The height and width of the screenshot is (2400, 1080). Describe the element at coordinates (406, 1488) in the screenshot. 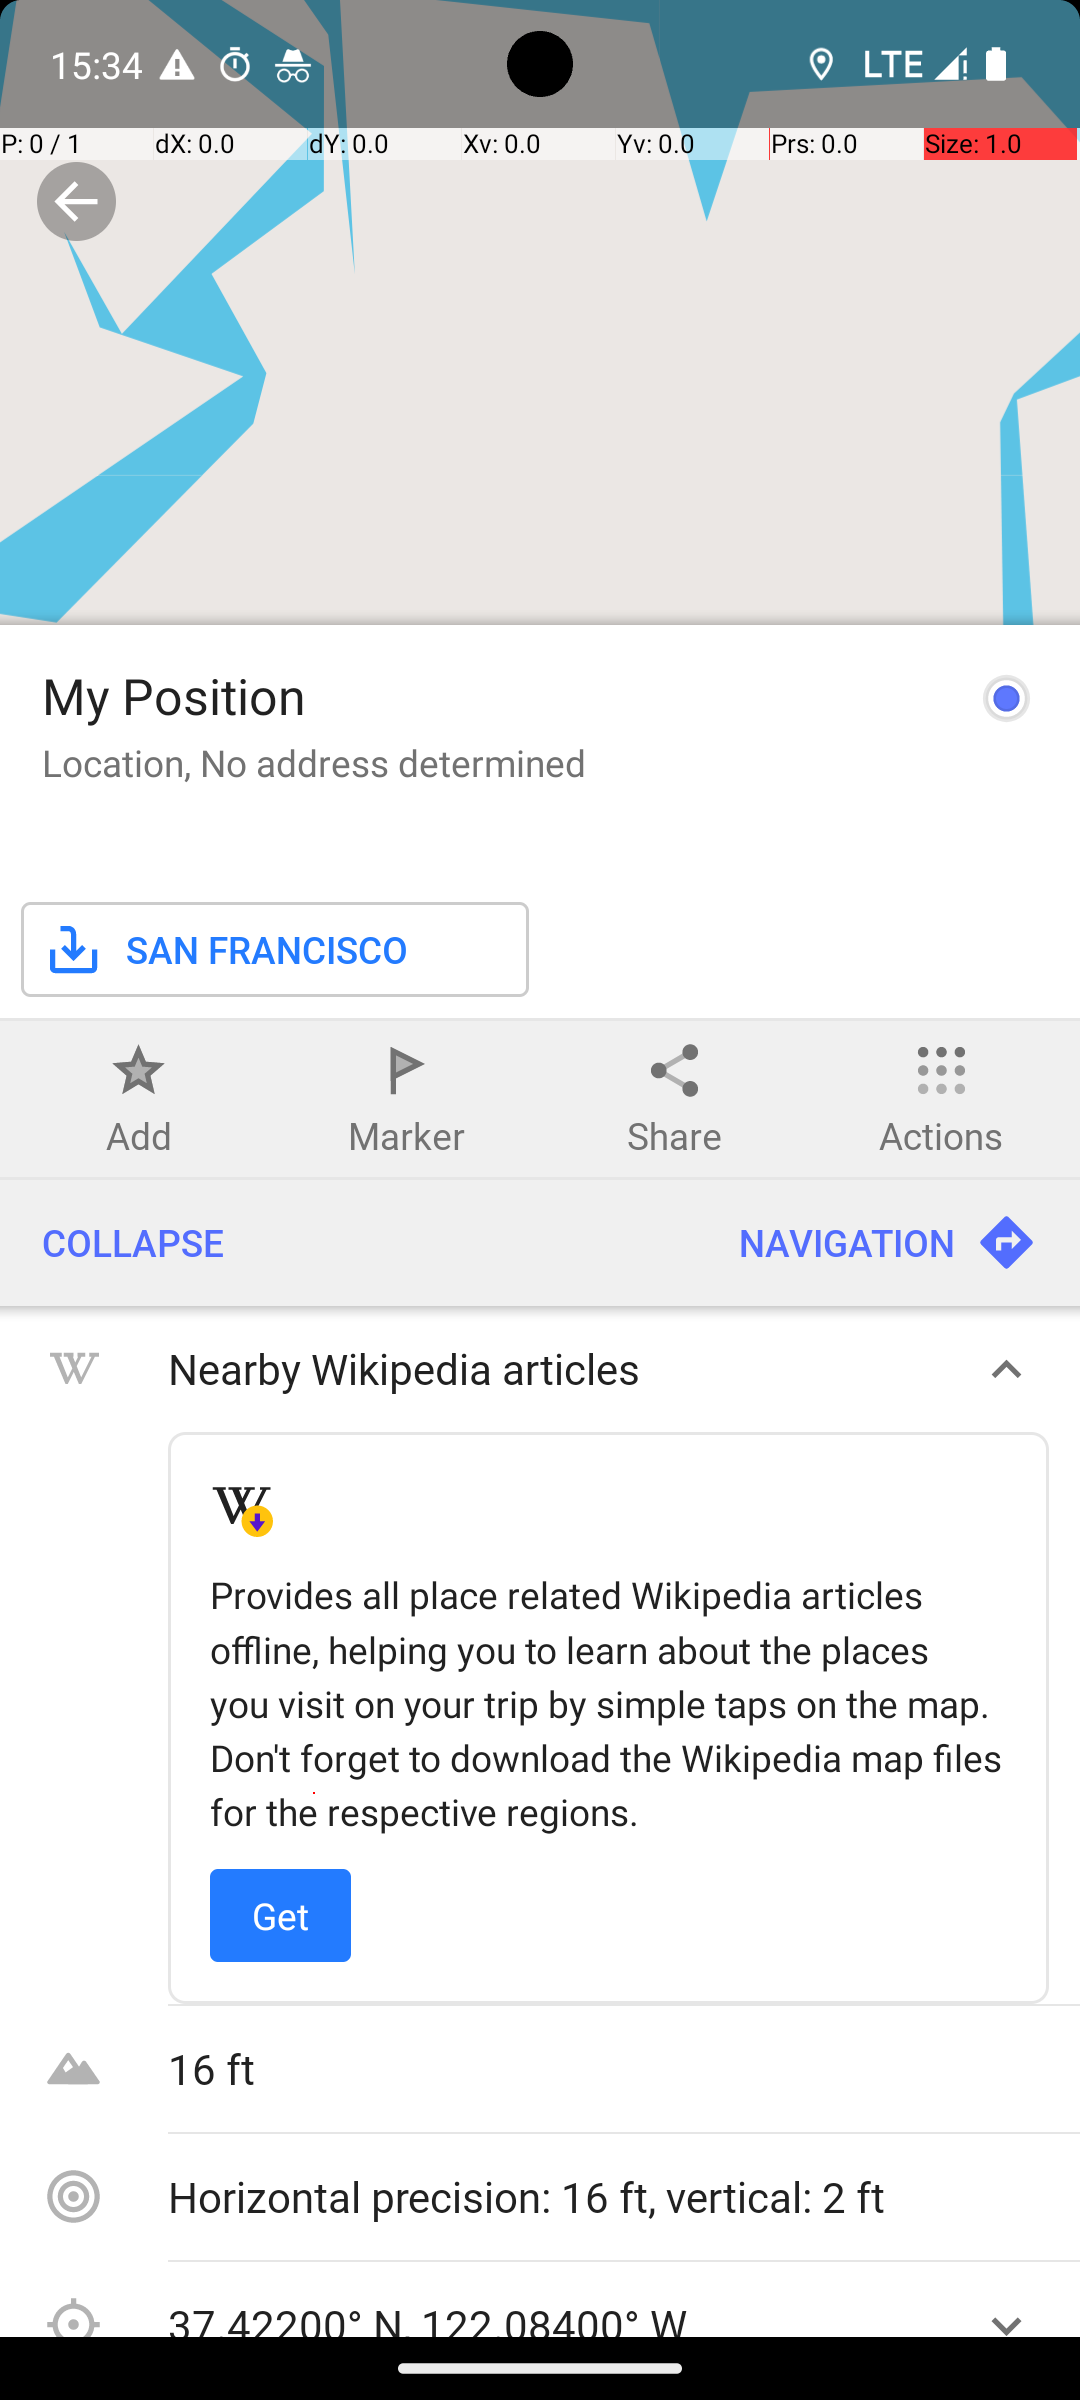

I see `Marker` at that location.